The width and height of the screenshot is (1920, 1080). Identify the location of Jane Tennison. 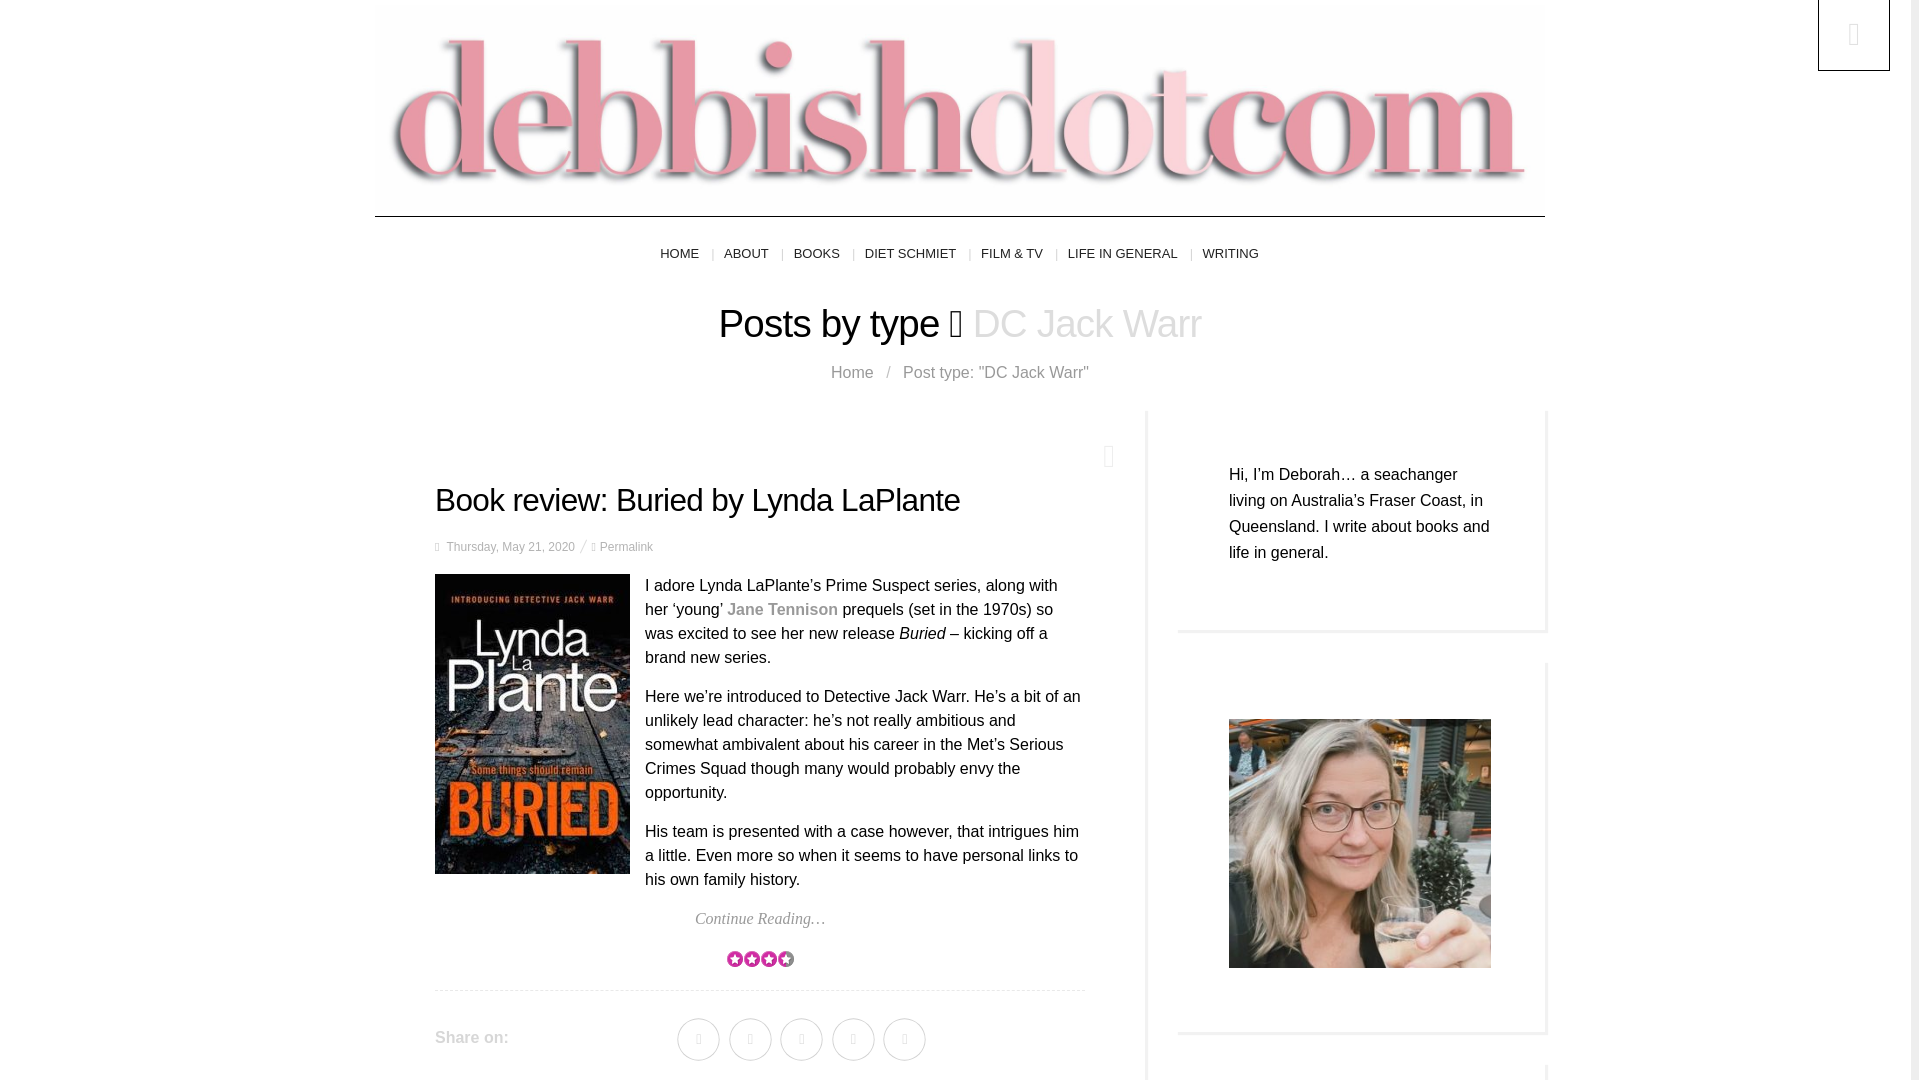
(782, 608).